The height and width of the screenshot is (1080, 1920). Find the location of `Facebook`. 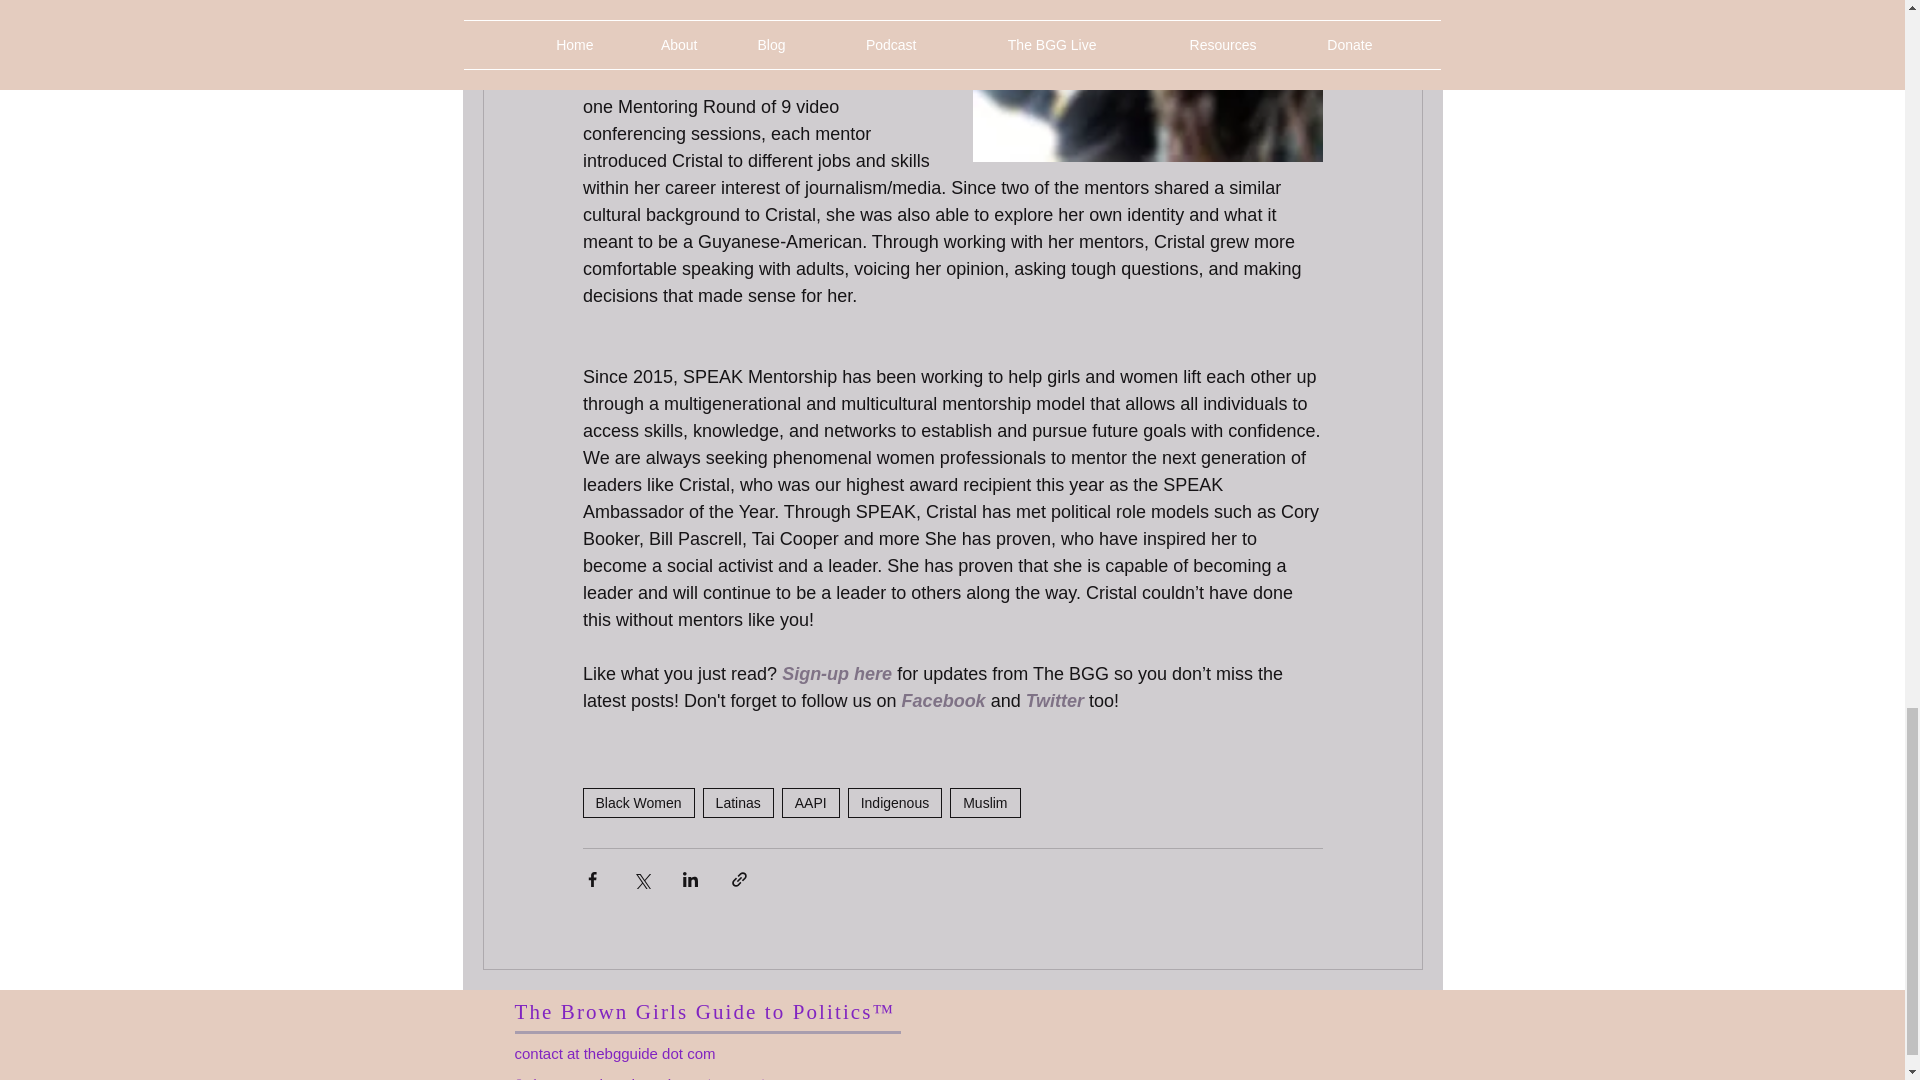

Facebook is located at coordinates (942, 700).